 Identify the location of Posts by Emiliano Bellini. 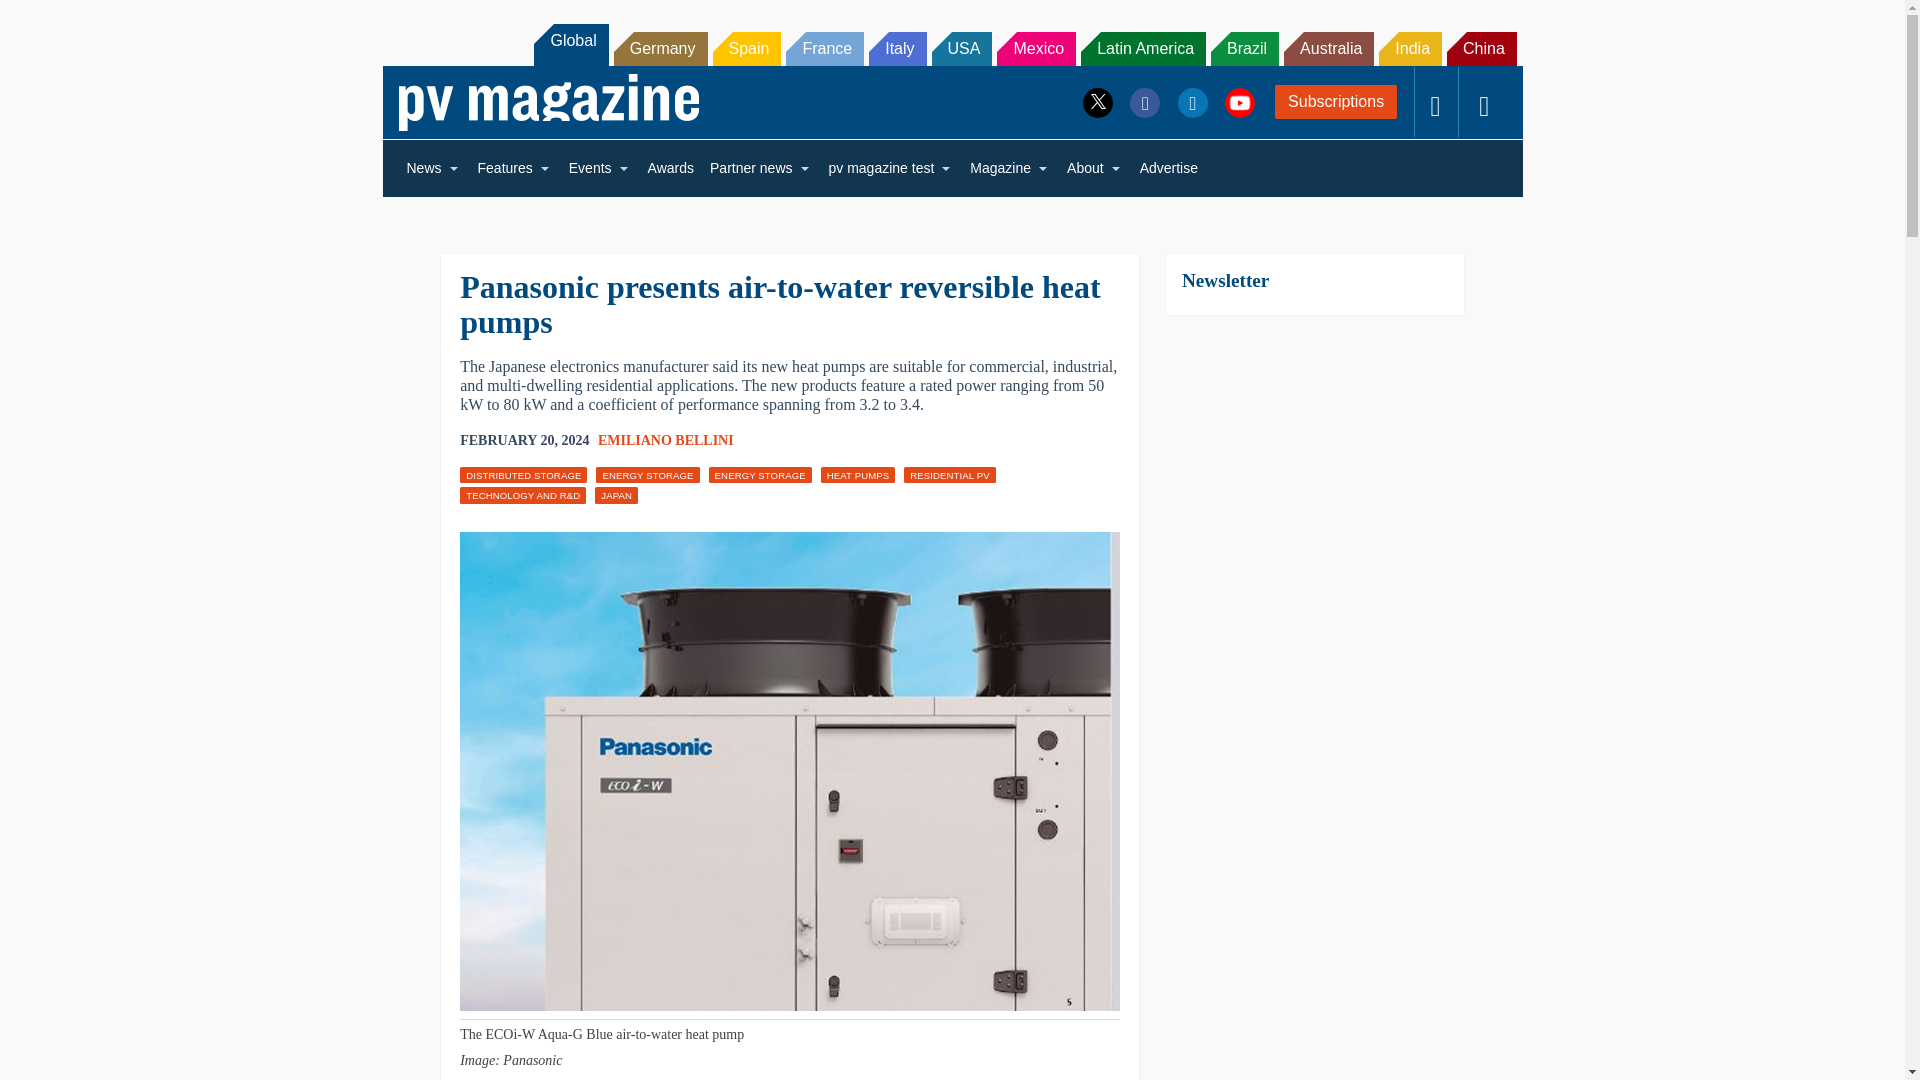
(665, 440).